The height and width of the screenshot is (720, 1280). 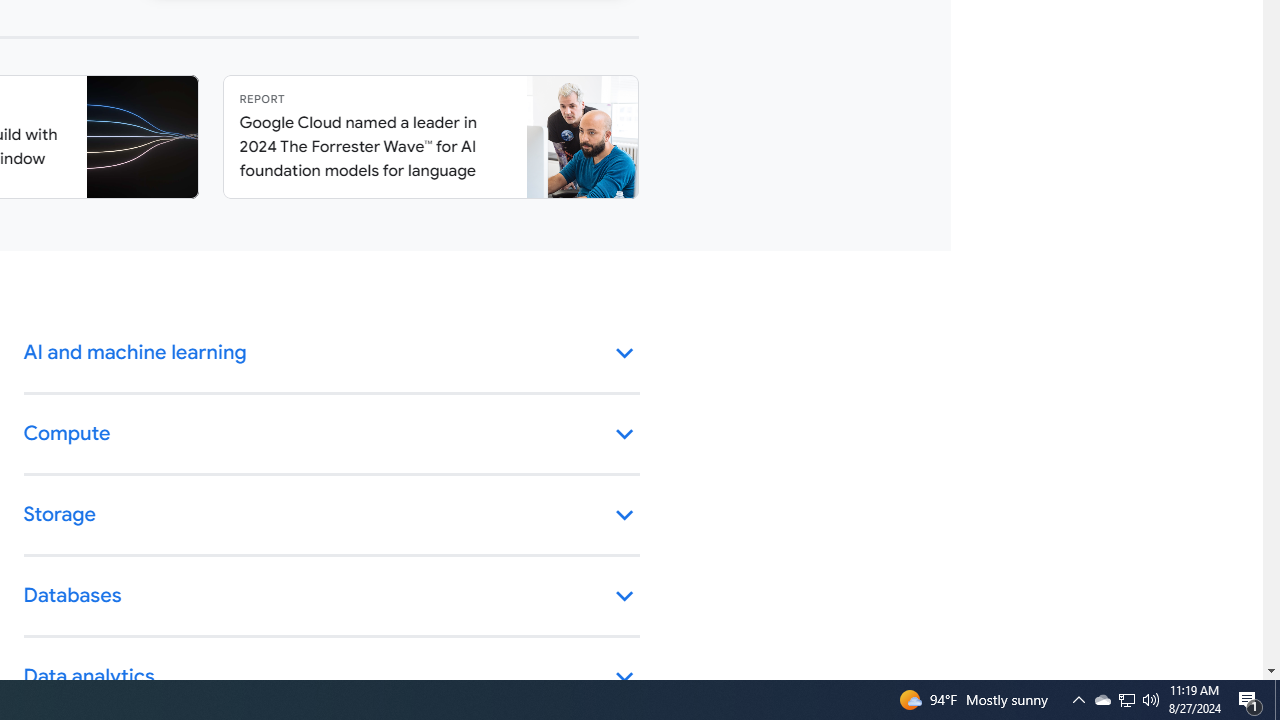 What do you see at coordinates (332, 596) in the screenshot?
I see `Databases keyboard_arrow_down` at bounding box center [332, 596].